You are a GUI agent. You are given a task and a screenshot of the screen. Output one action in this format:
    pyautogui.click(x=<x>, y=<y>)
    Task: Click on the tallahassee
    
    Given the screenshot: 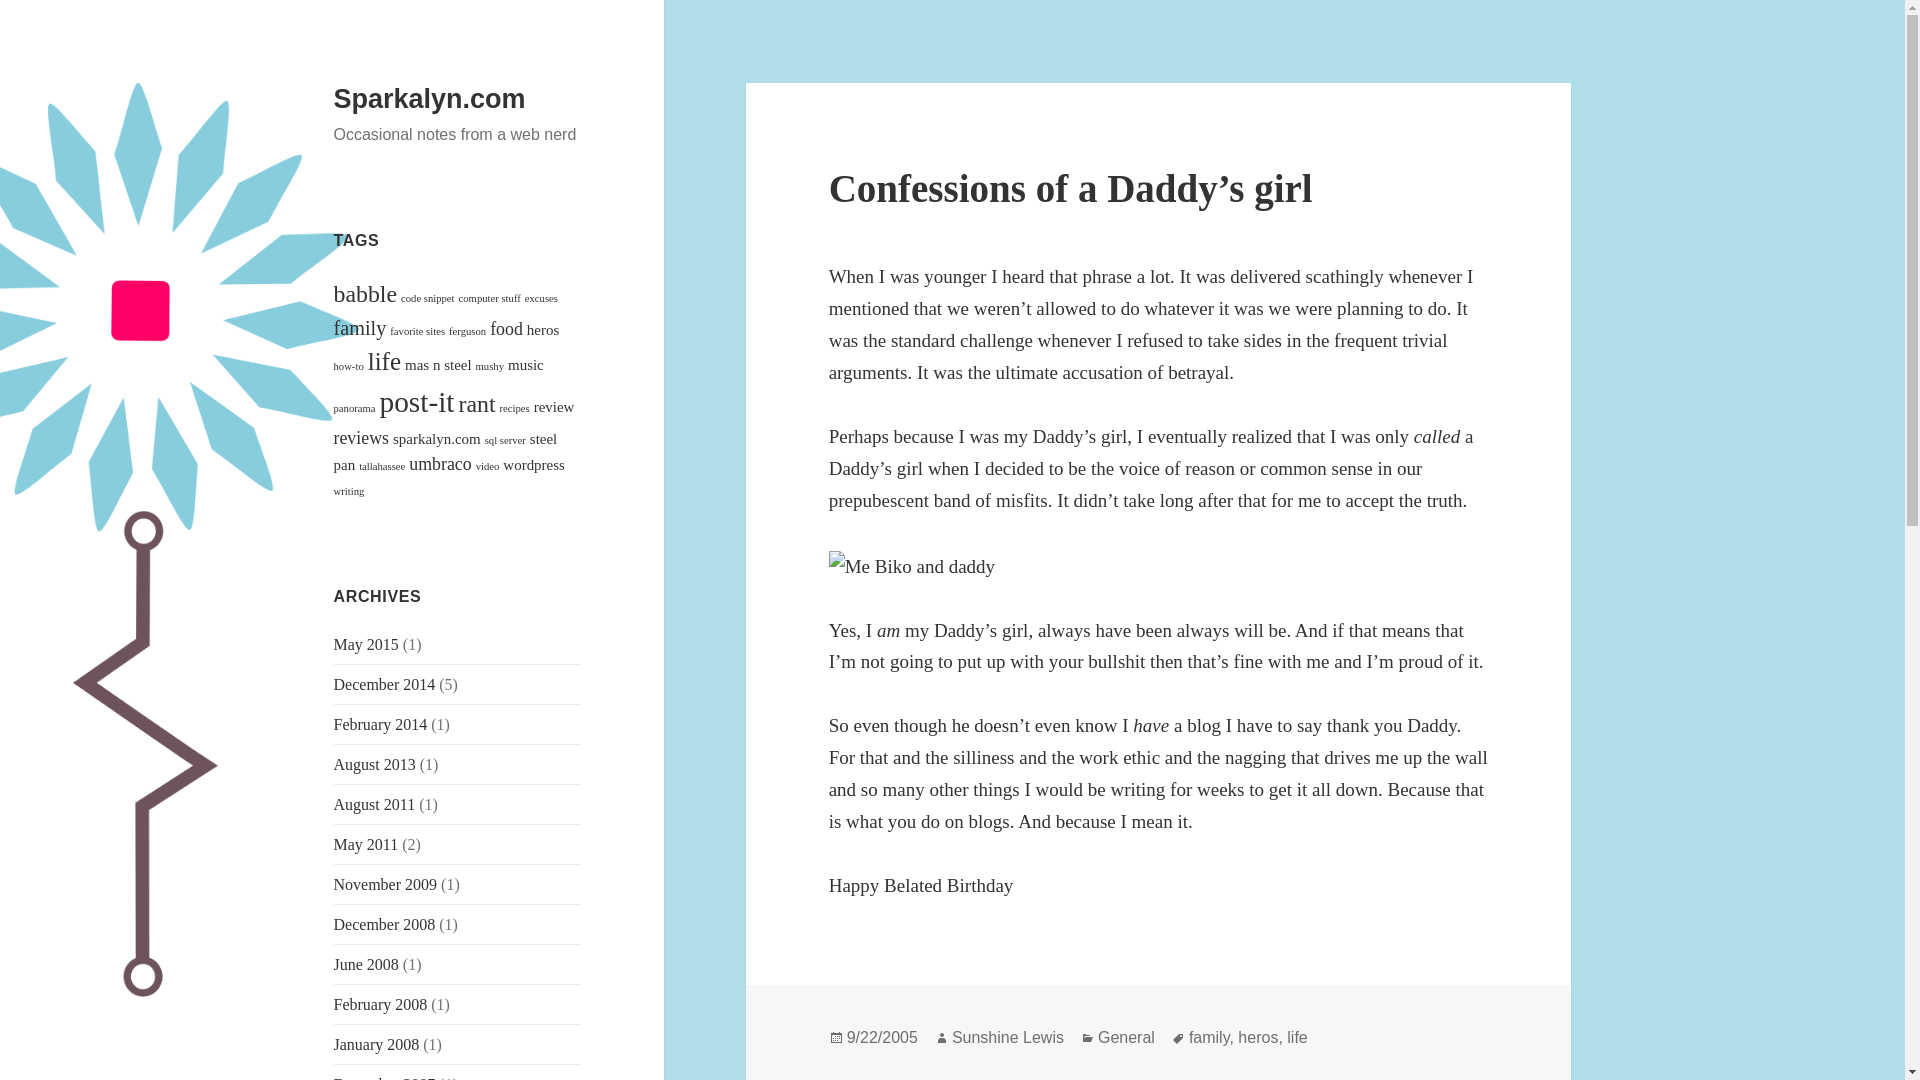 What is the action you would take?
    pyautogui.click(x=382, y=466)
    